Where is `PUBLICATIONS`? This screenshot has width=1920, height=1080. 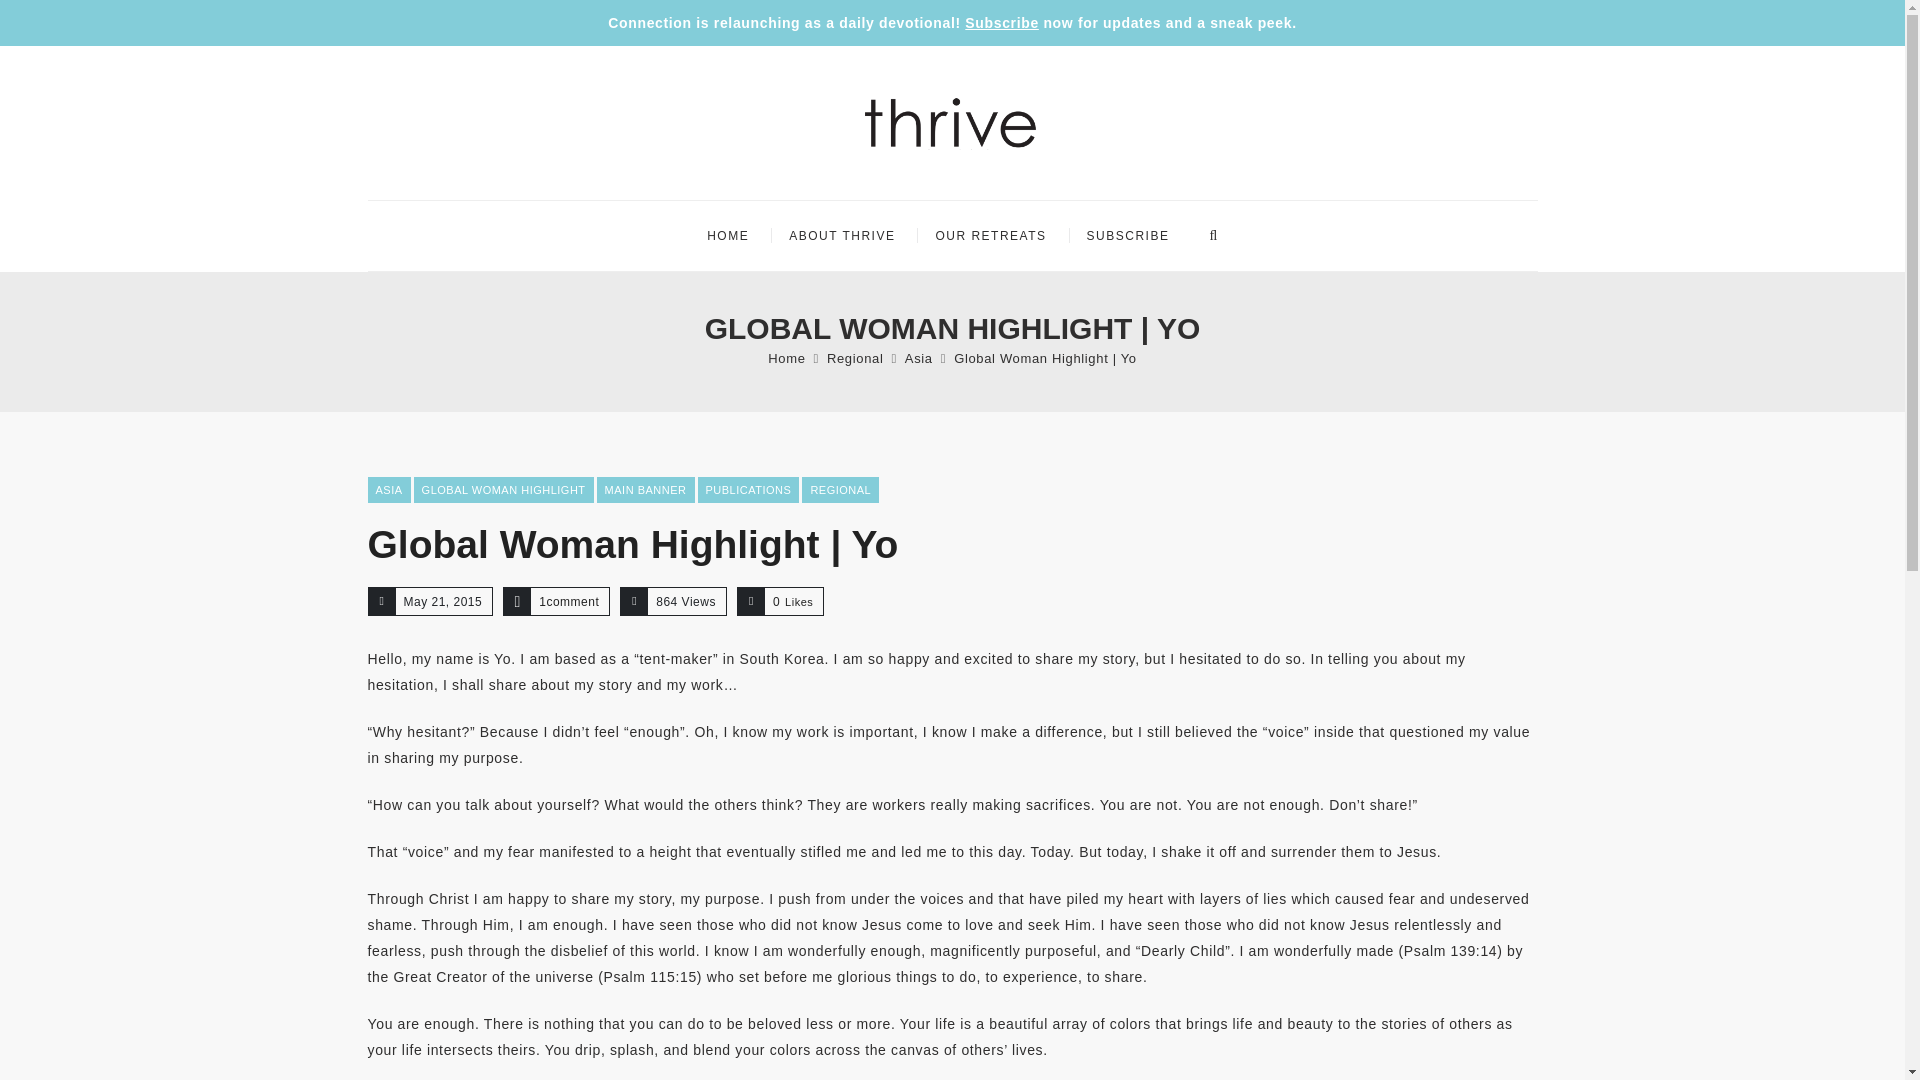
PUBLICATIONS is located at coordinates (749, 490).